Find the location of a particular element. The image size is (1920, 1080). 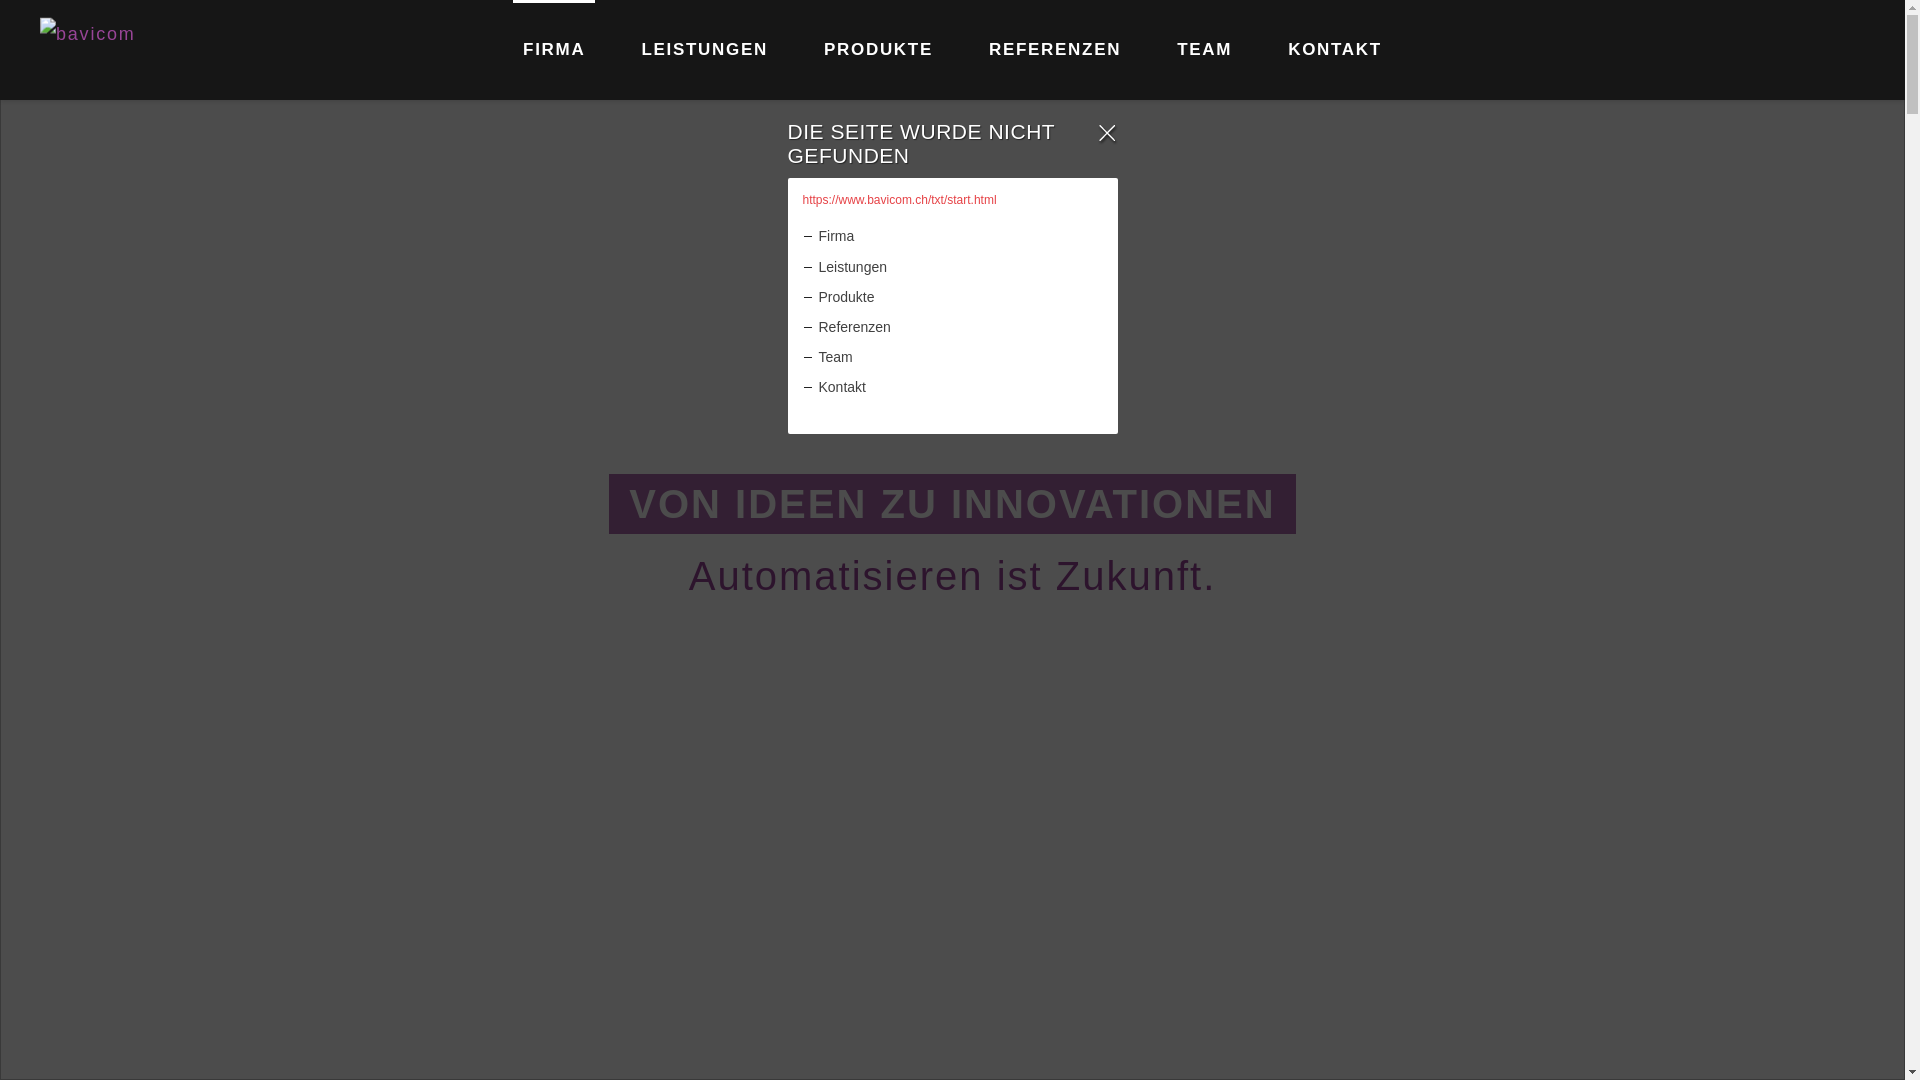

FIRMA is located at coordinates (554, 50).